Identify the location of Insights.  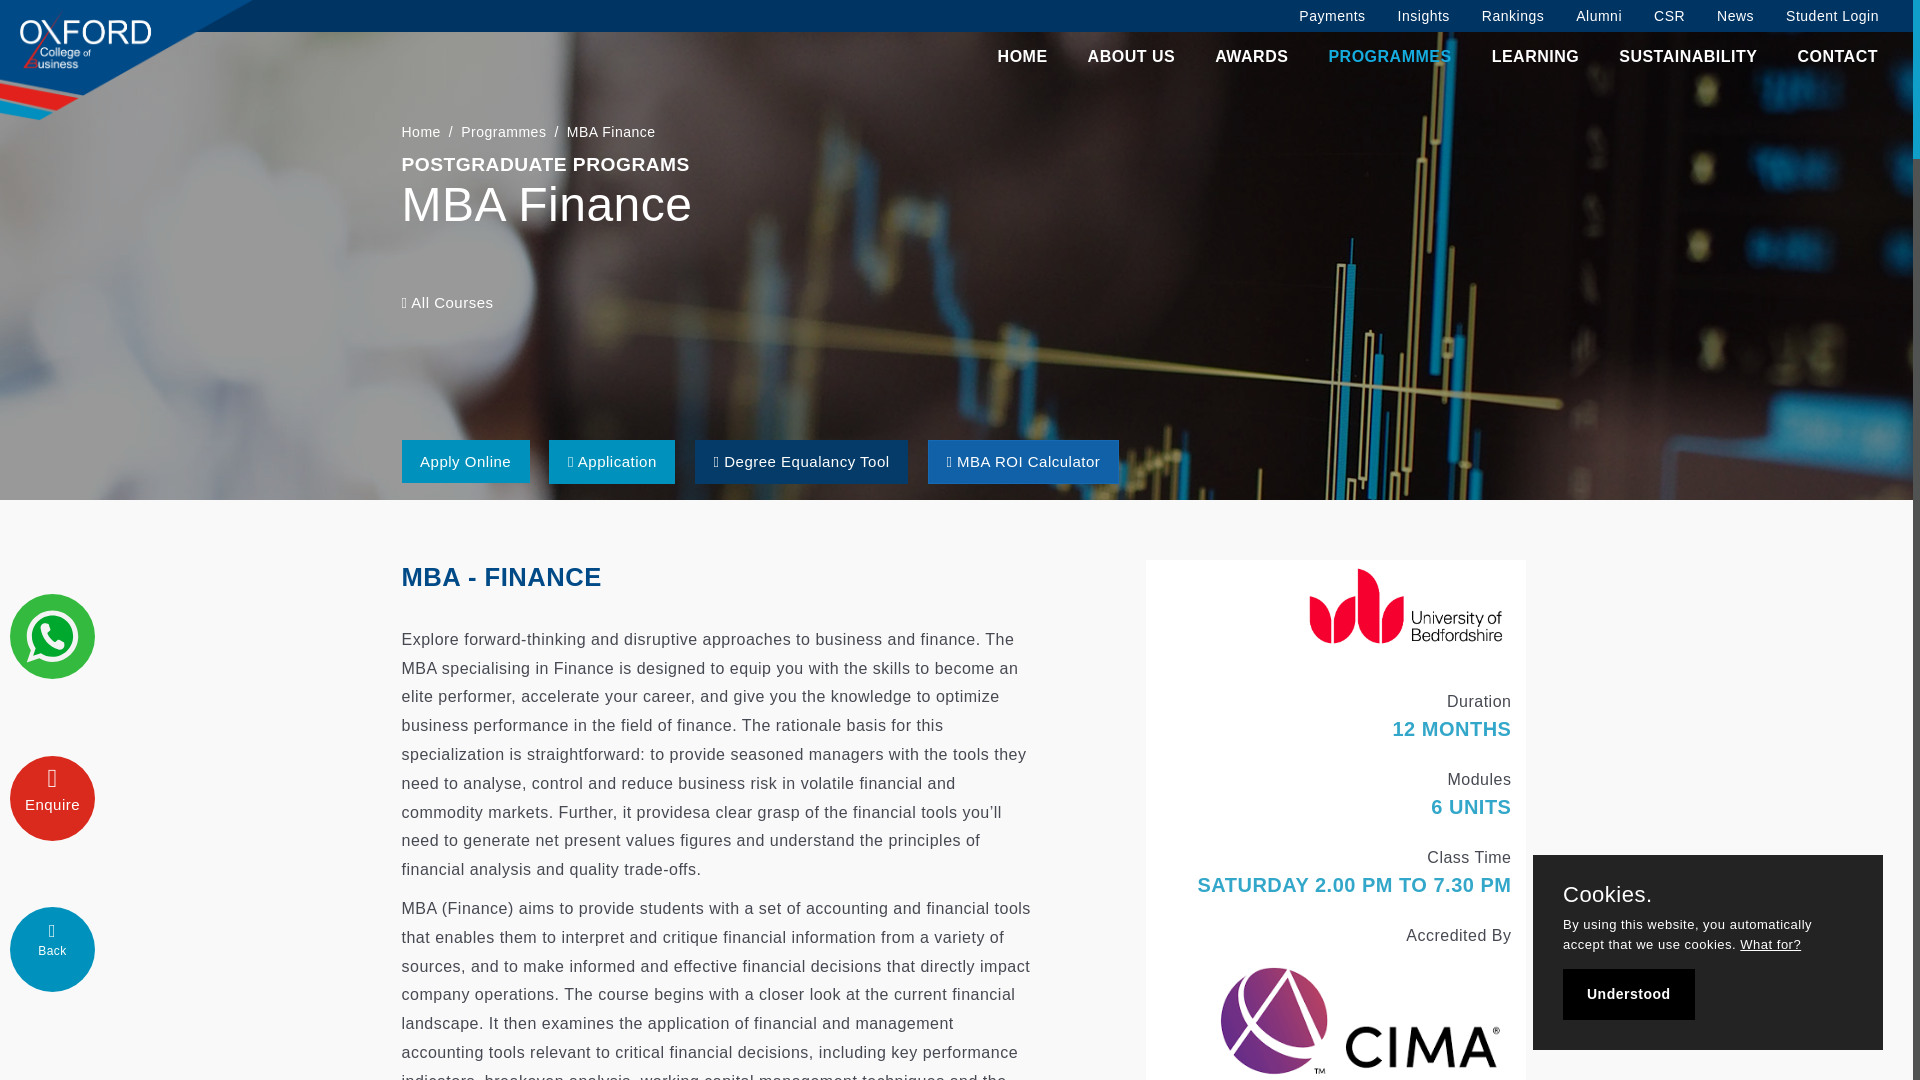
(1424, 16).